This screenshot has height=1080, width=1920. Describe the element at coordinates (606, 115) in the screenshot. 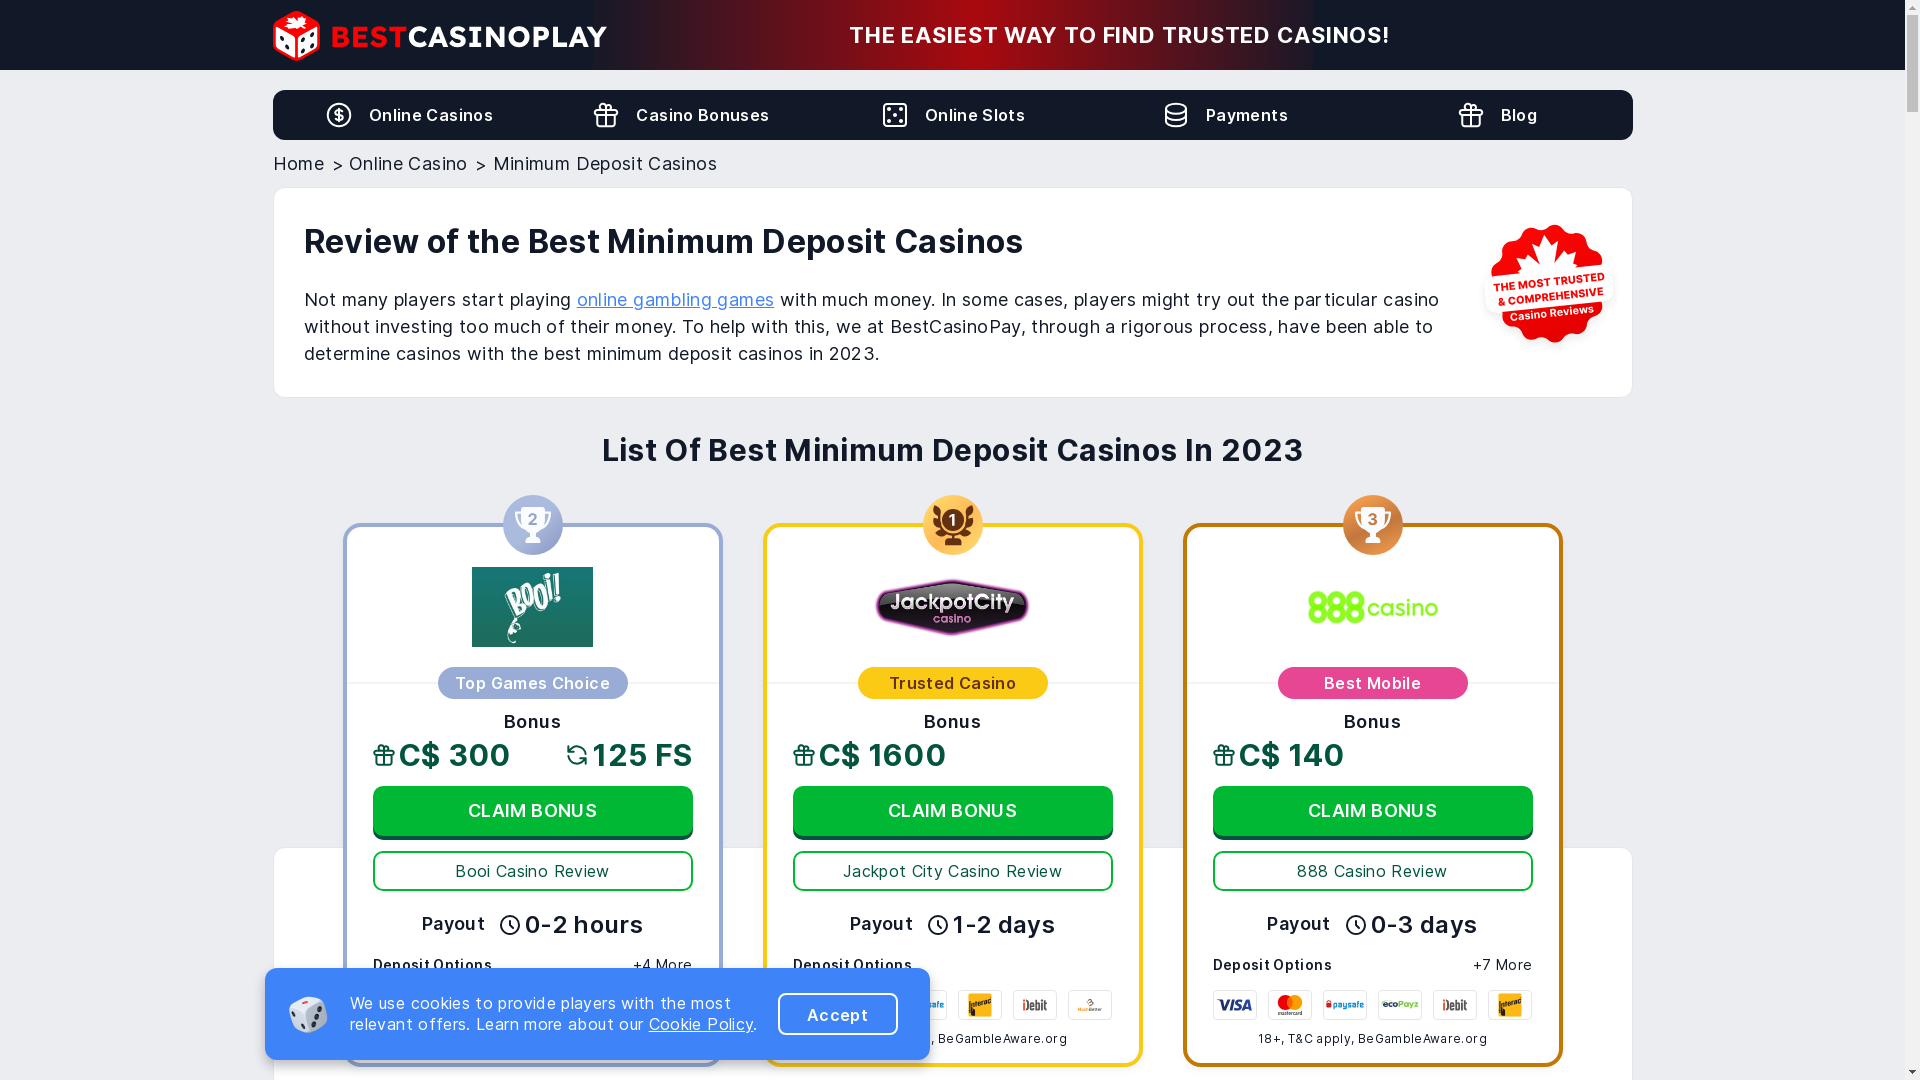

I see `Casino Bonuses` at that location.